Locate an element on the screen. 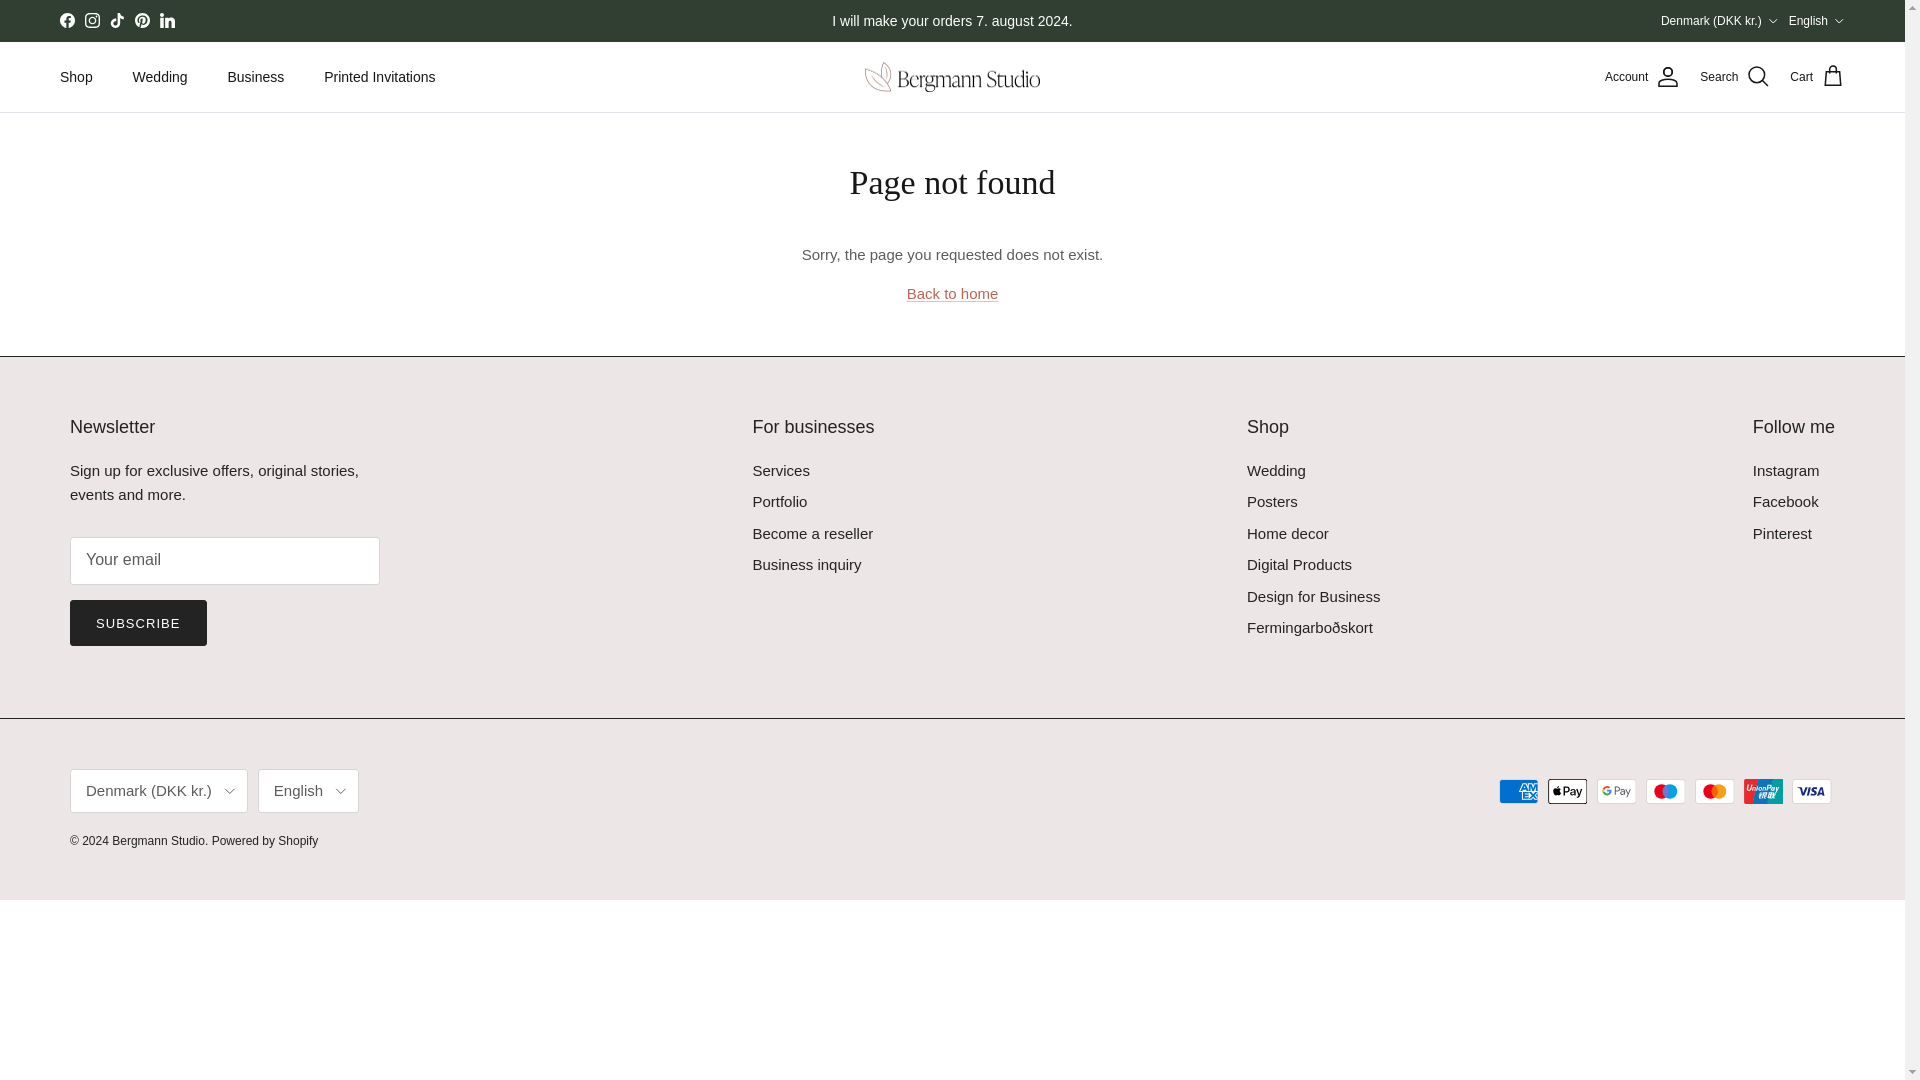  Pinterest is located at coordinates (142, 20).